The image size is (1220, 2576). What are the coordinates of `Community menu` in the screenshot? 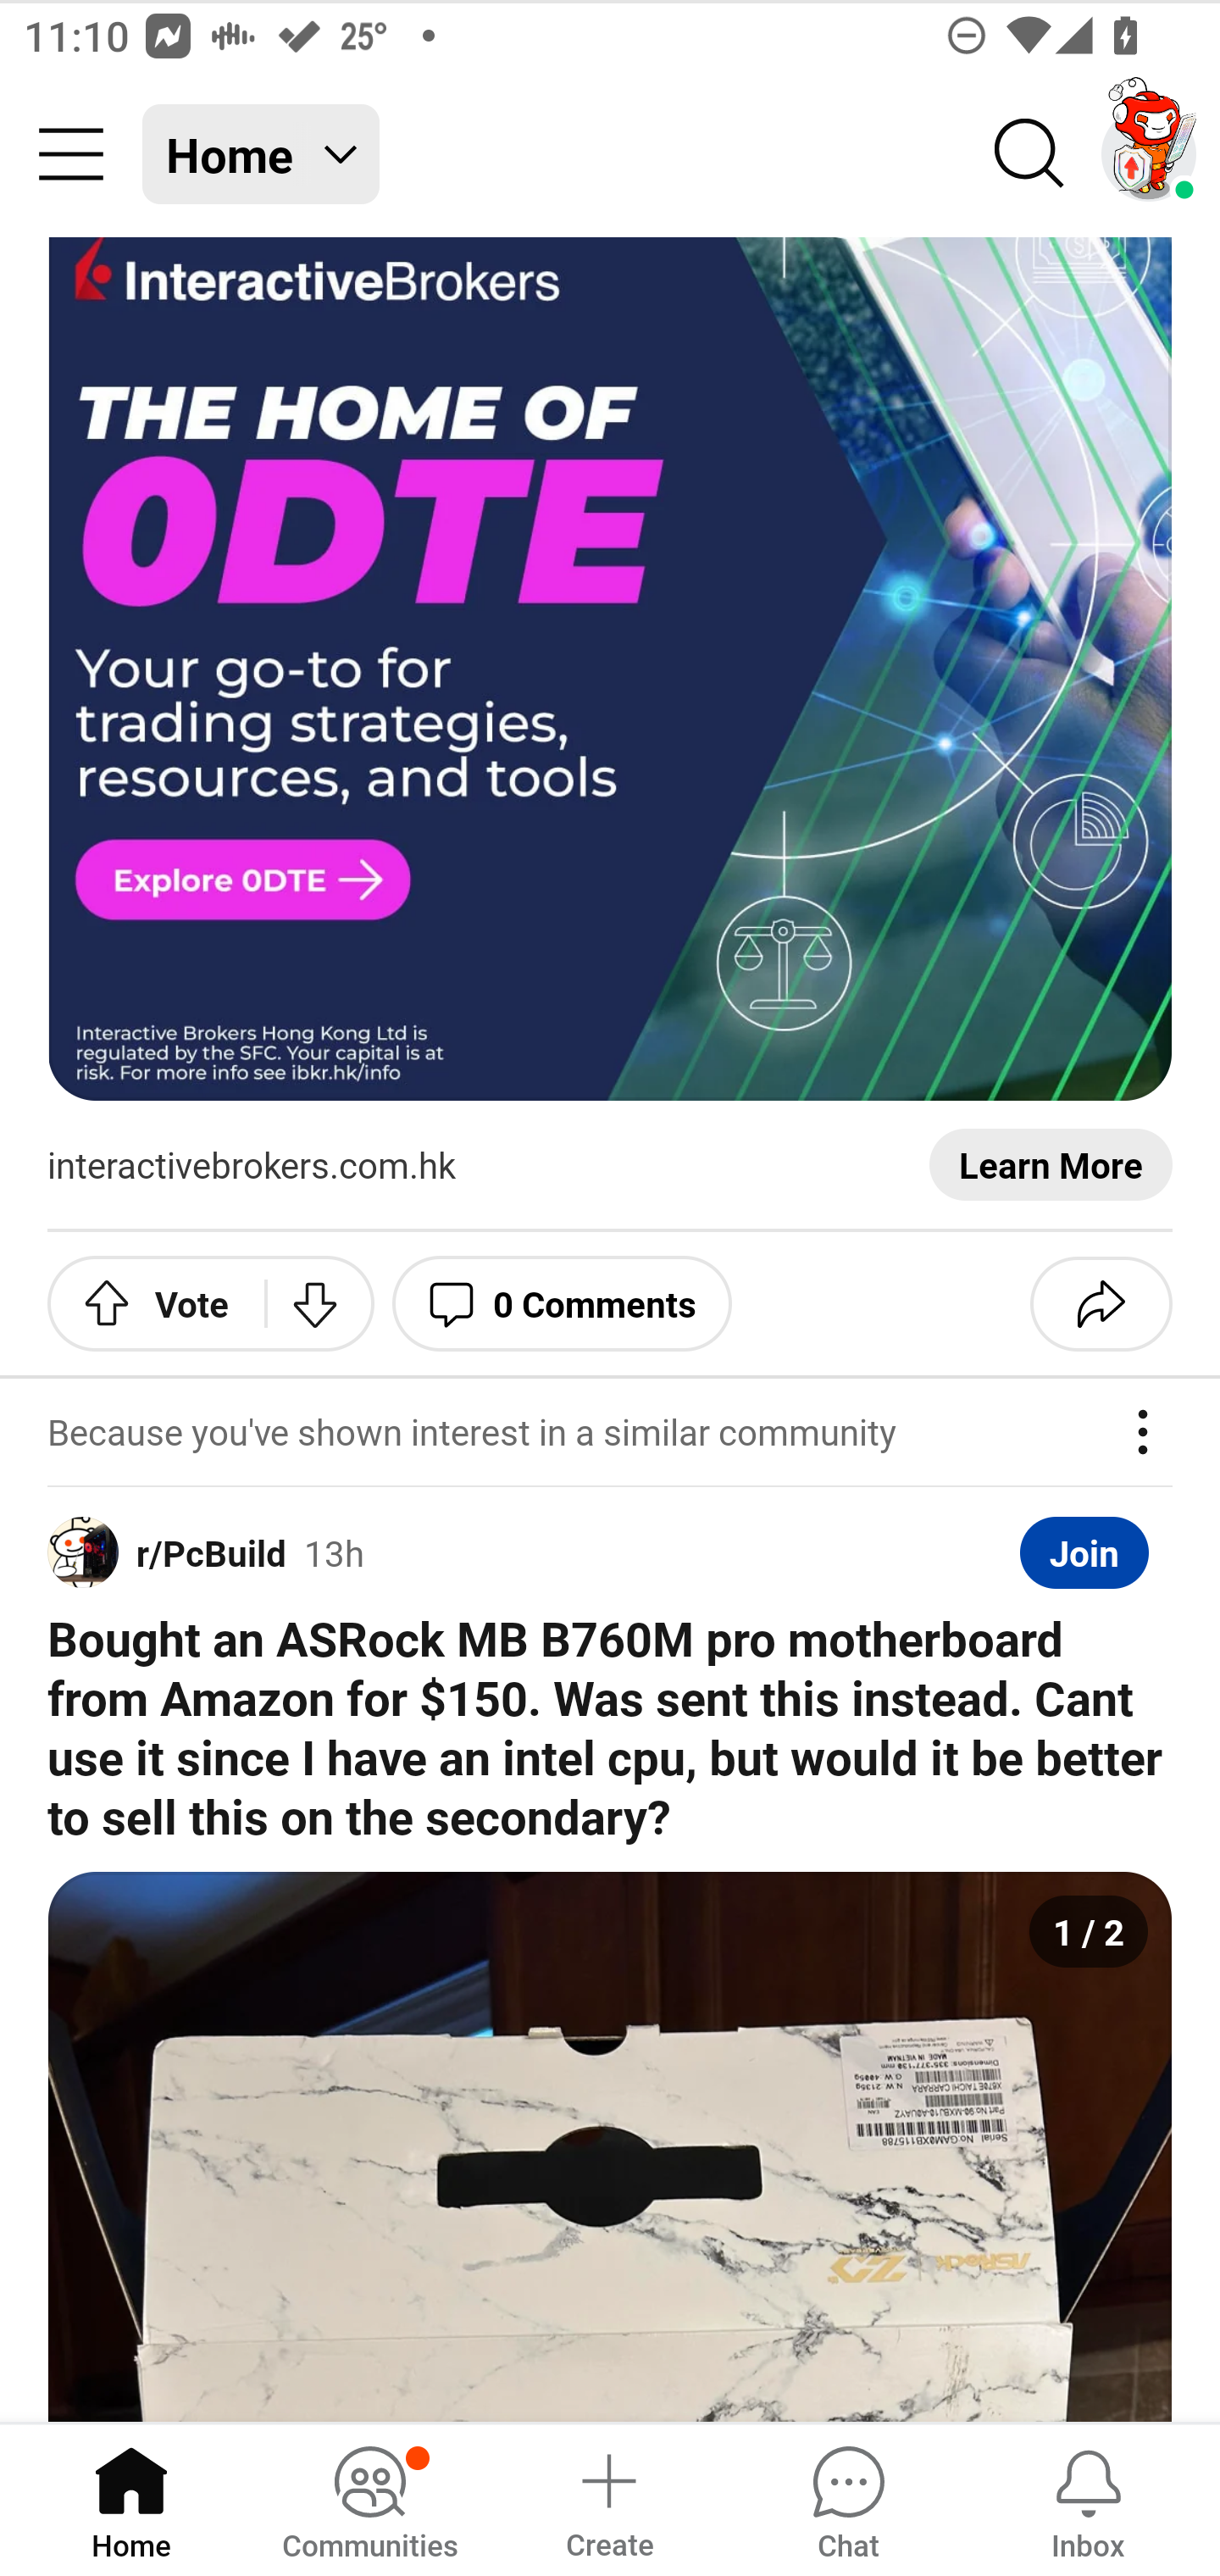 It's located at (71, 154).